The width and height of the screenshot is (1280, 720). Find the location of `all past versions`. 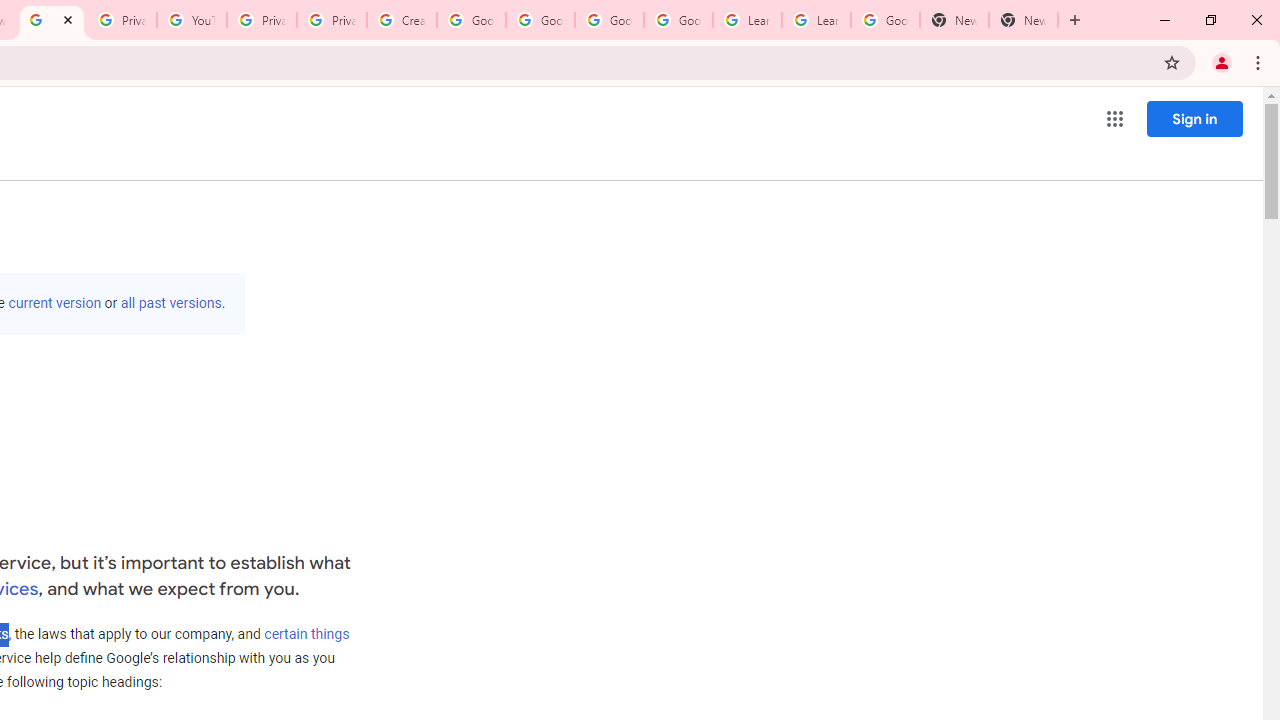

all past versions is located at coordinates (170, 303).